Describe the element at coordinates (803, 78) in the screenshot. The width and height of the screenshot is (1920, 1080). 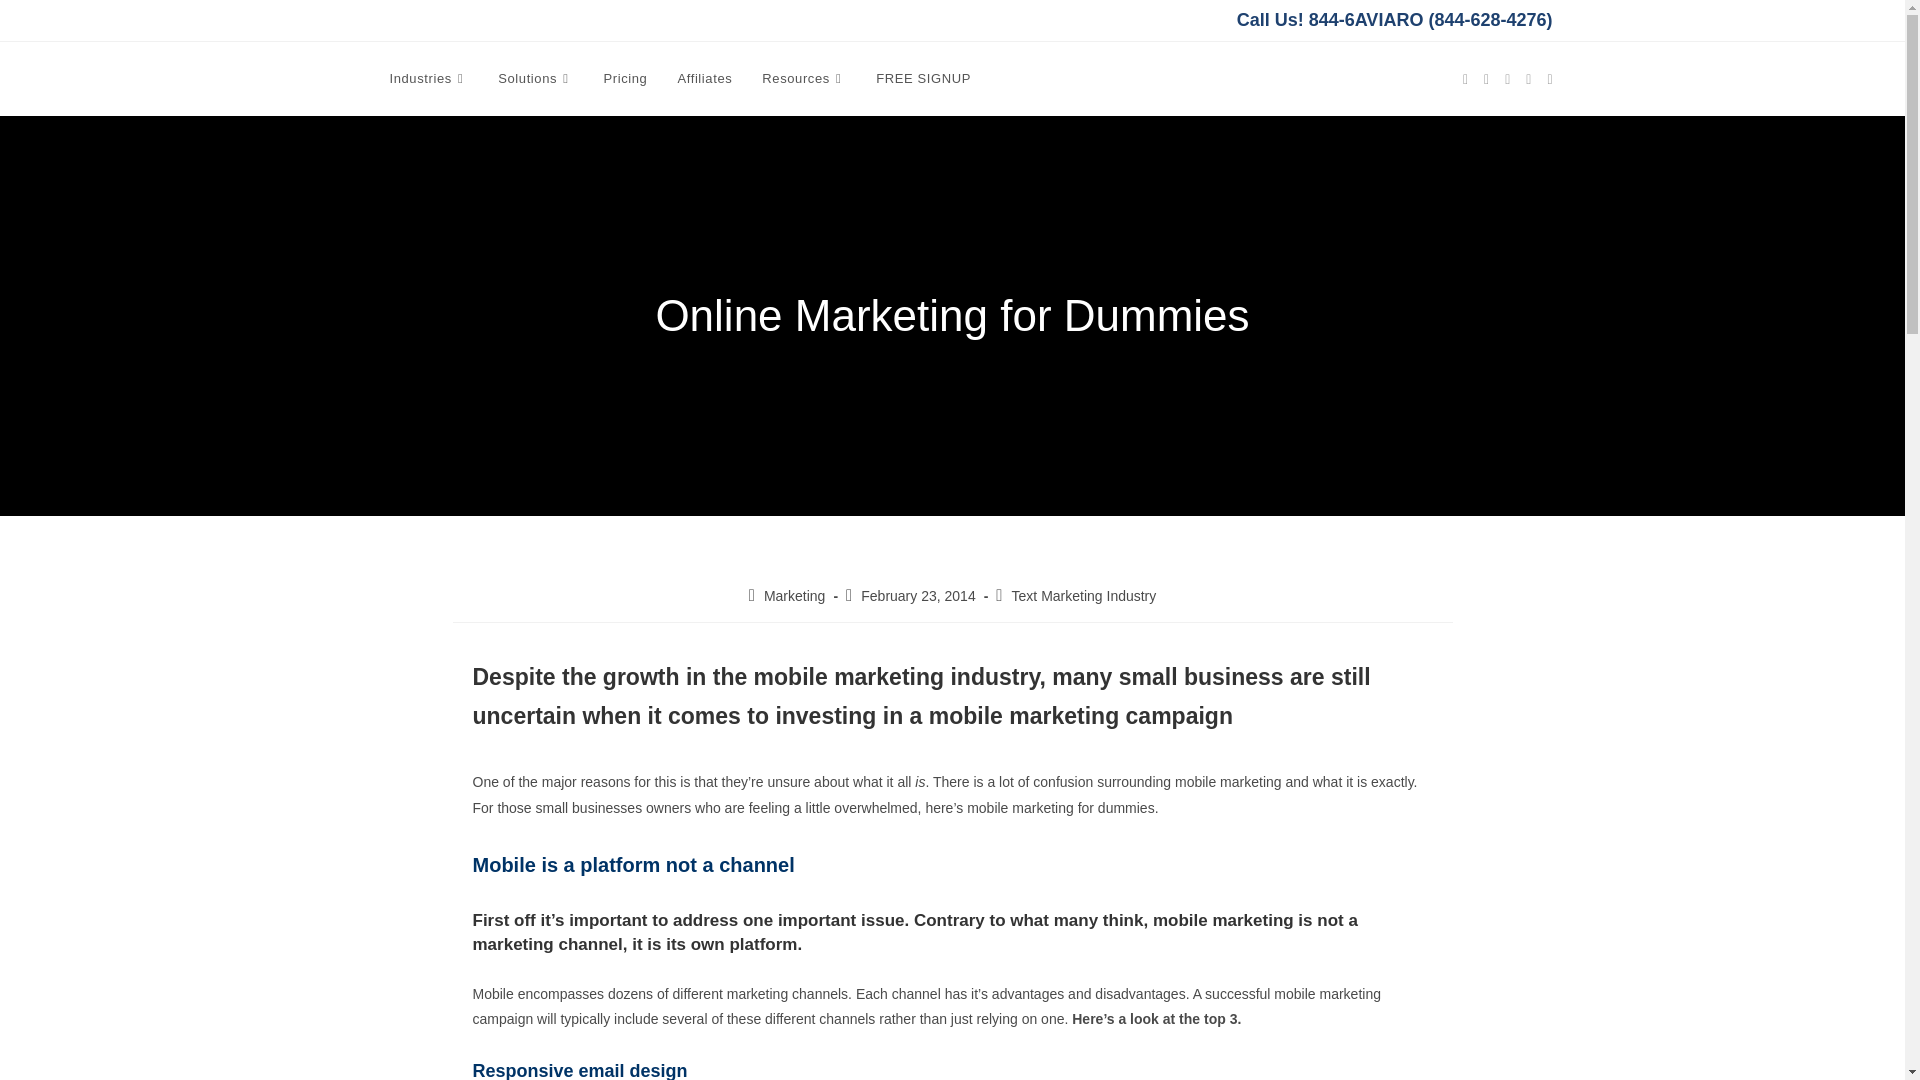
I see `Resources` at that location.